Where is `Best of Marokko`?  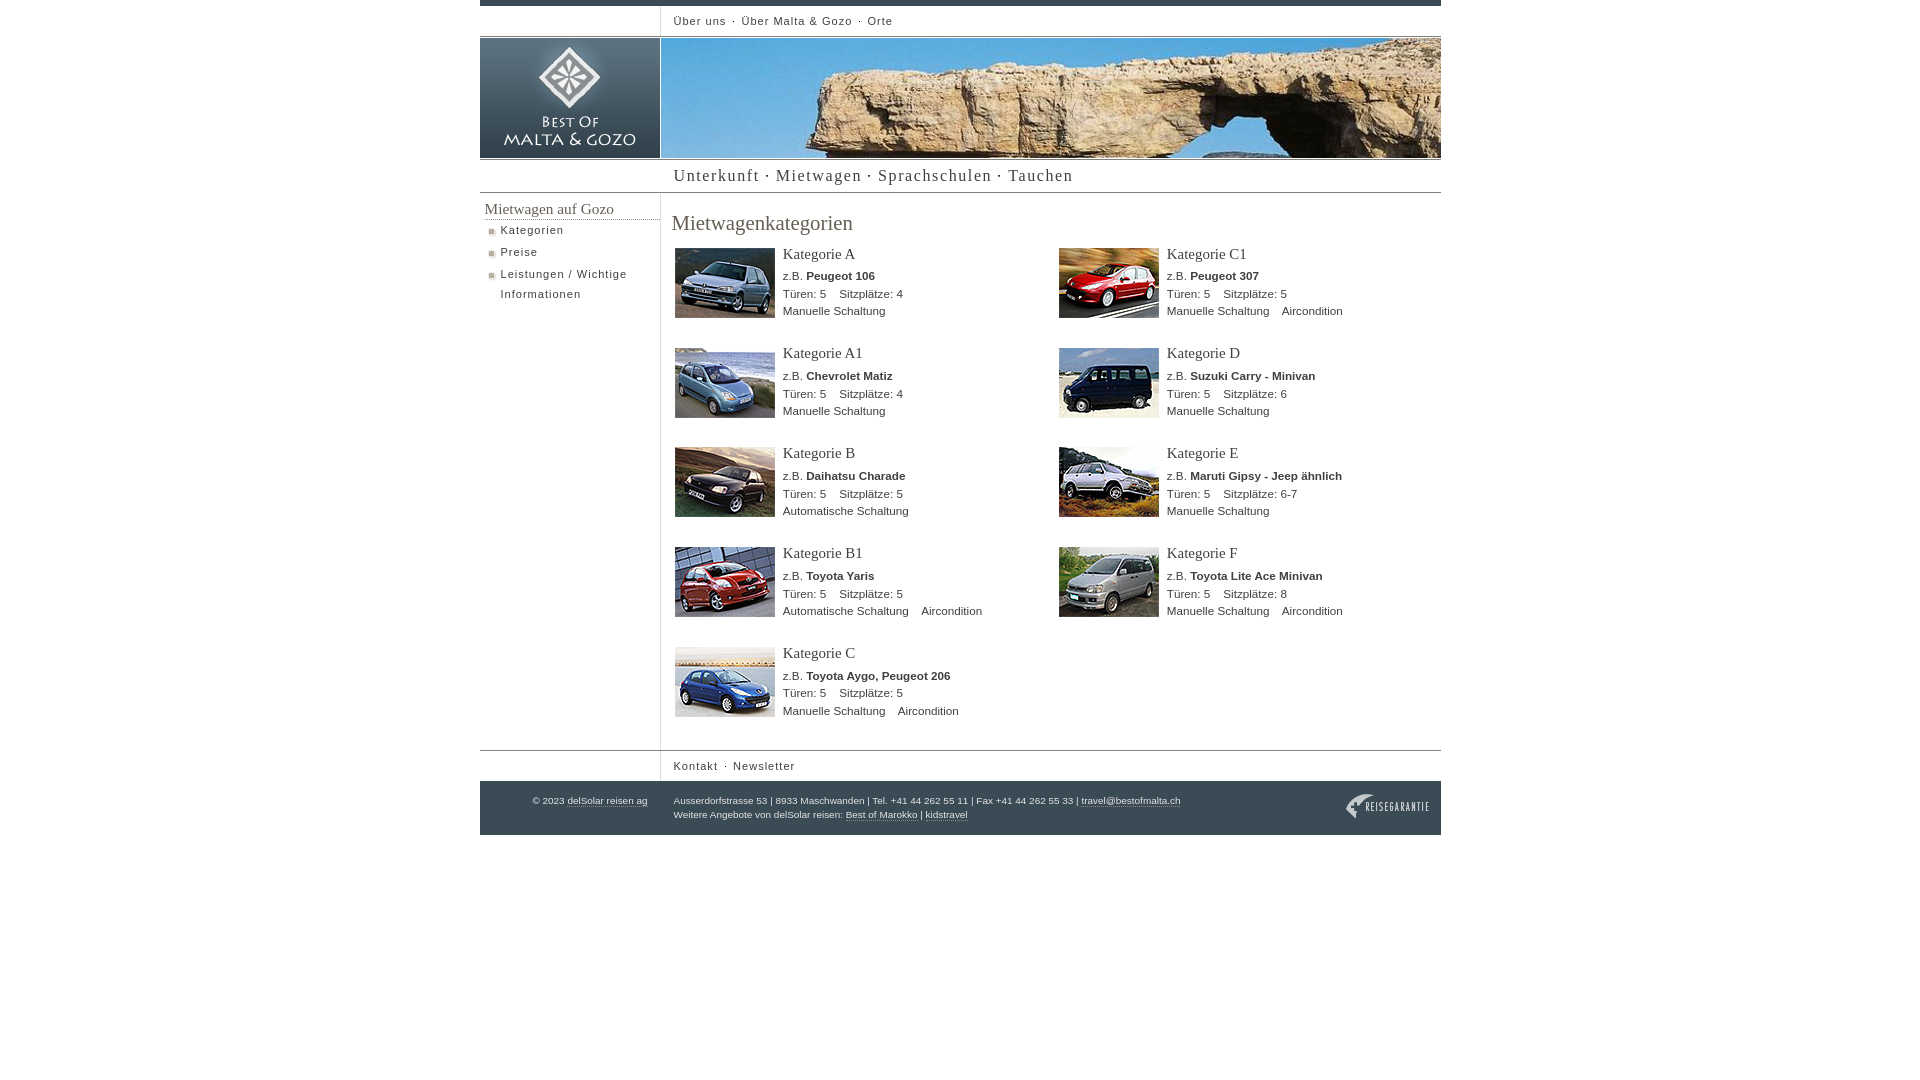
Best of Marokko is located at coordinates (882, 815).